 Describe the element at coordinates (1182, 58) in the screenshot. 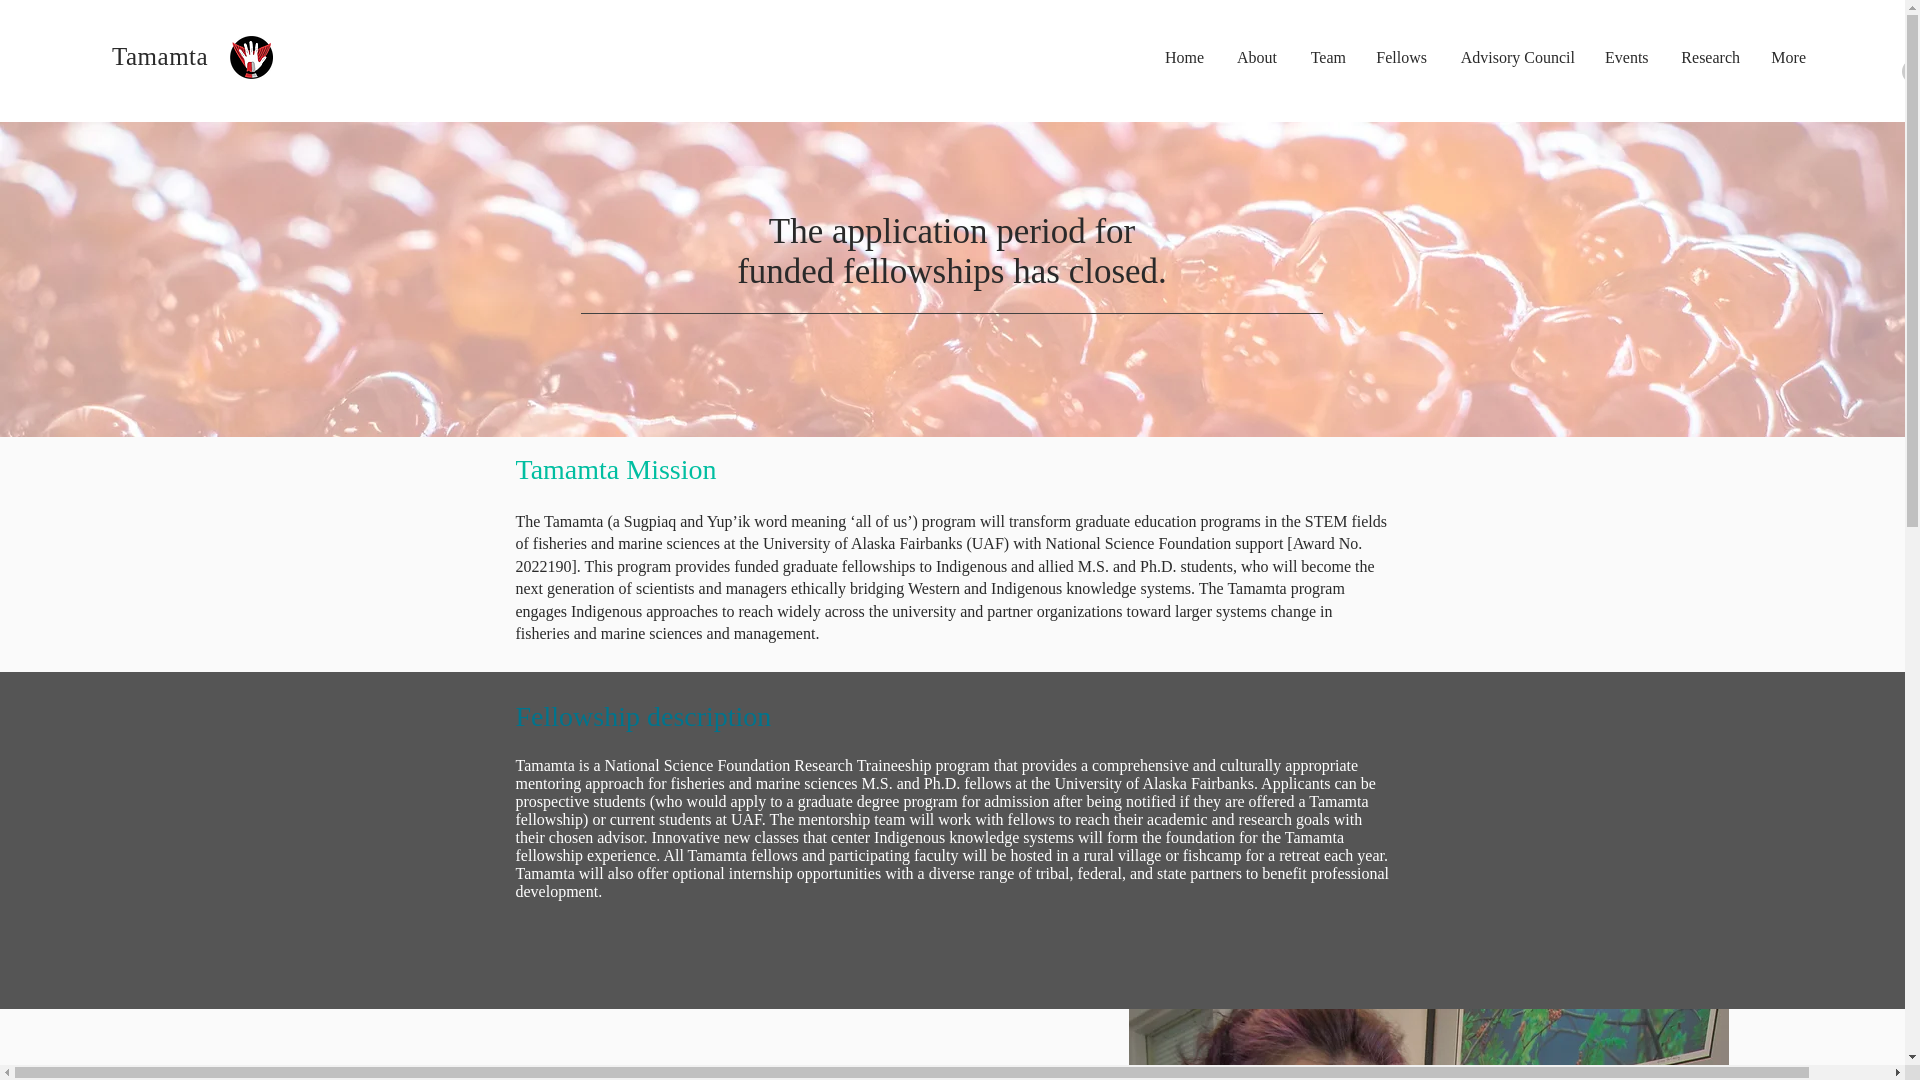

I see `Home` at that location.